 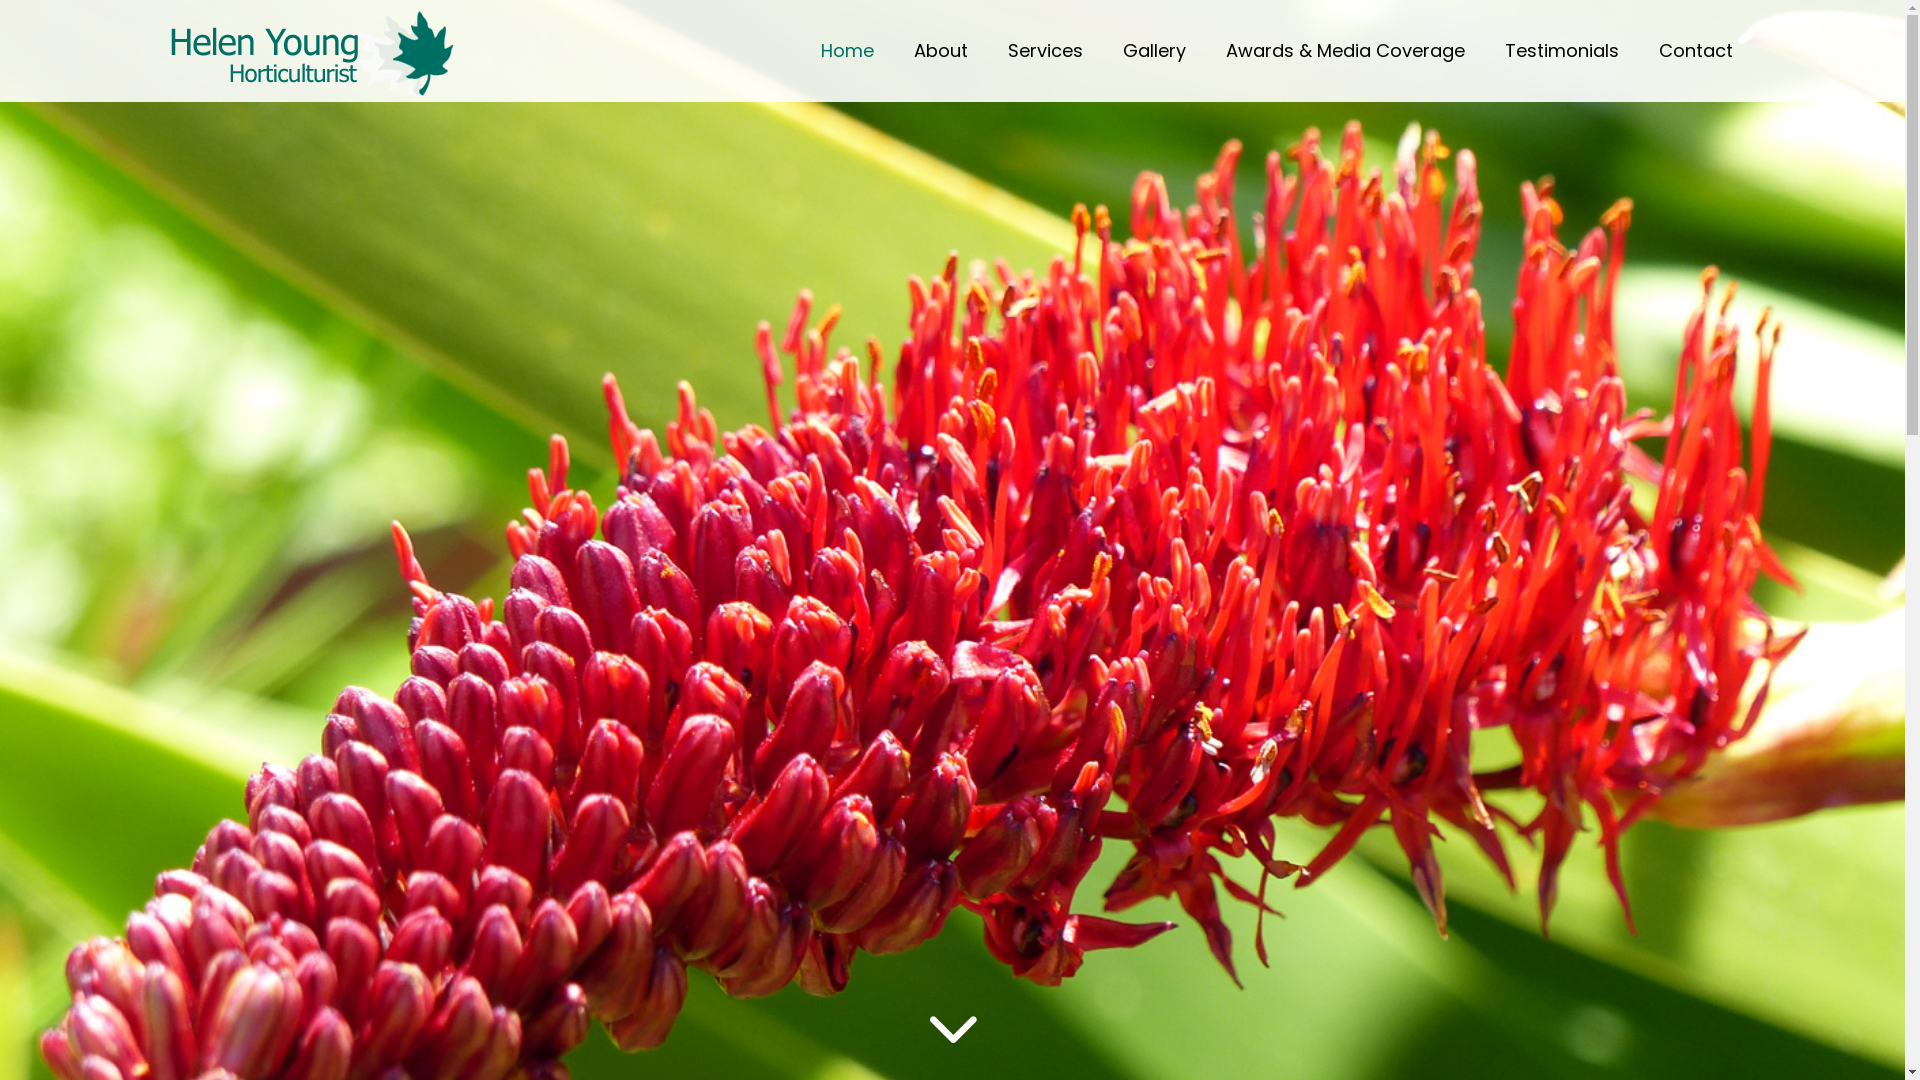 What do you see at coordinates (1346, 51) in the screenshot?
I see `Awards & Media Coverage` at bounding box center [1346, 51].